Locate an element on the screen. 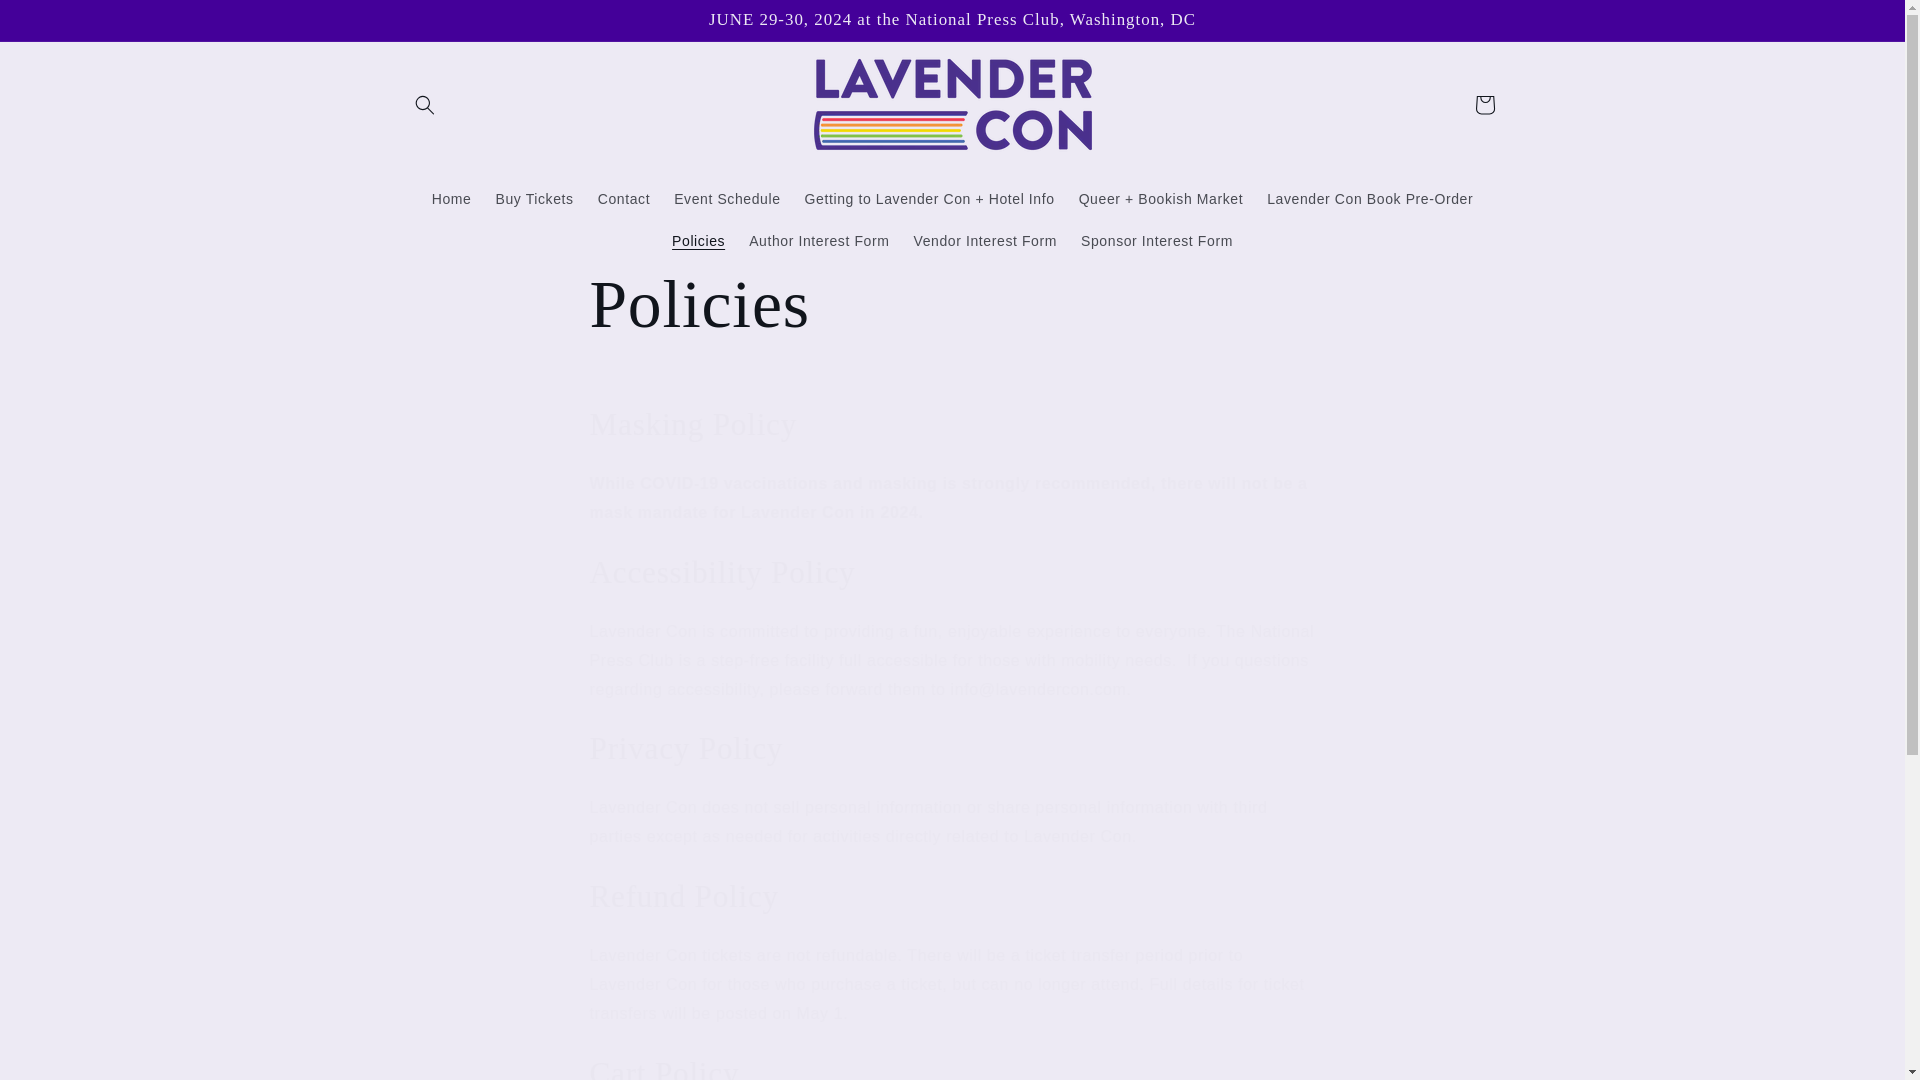  Author Interest Form is located at coordinates (818, 241).